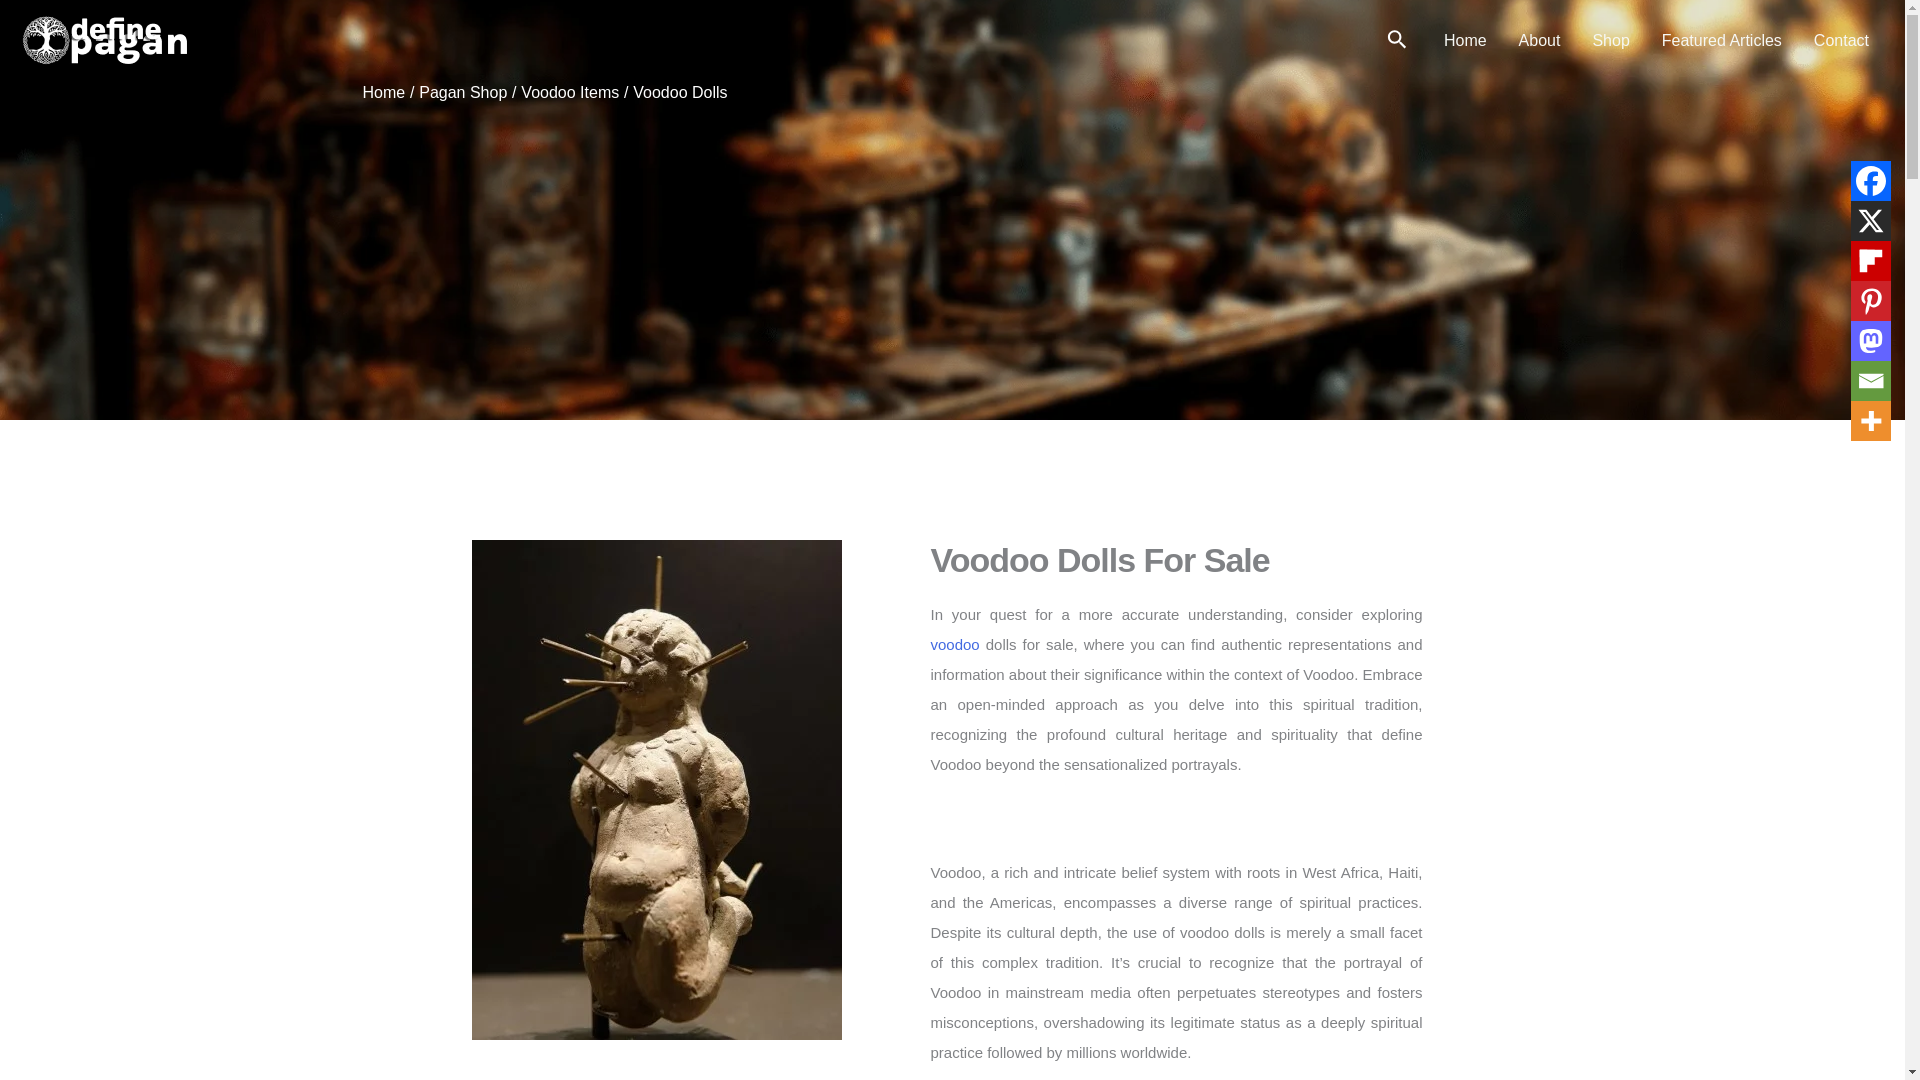  I want to click on About, so click(1540, 40).